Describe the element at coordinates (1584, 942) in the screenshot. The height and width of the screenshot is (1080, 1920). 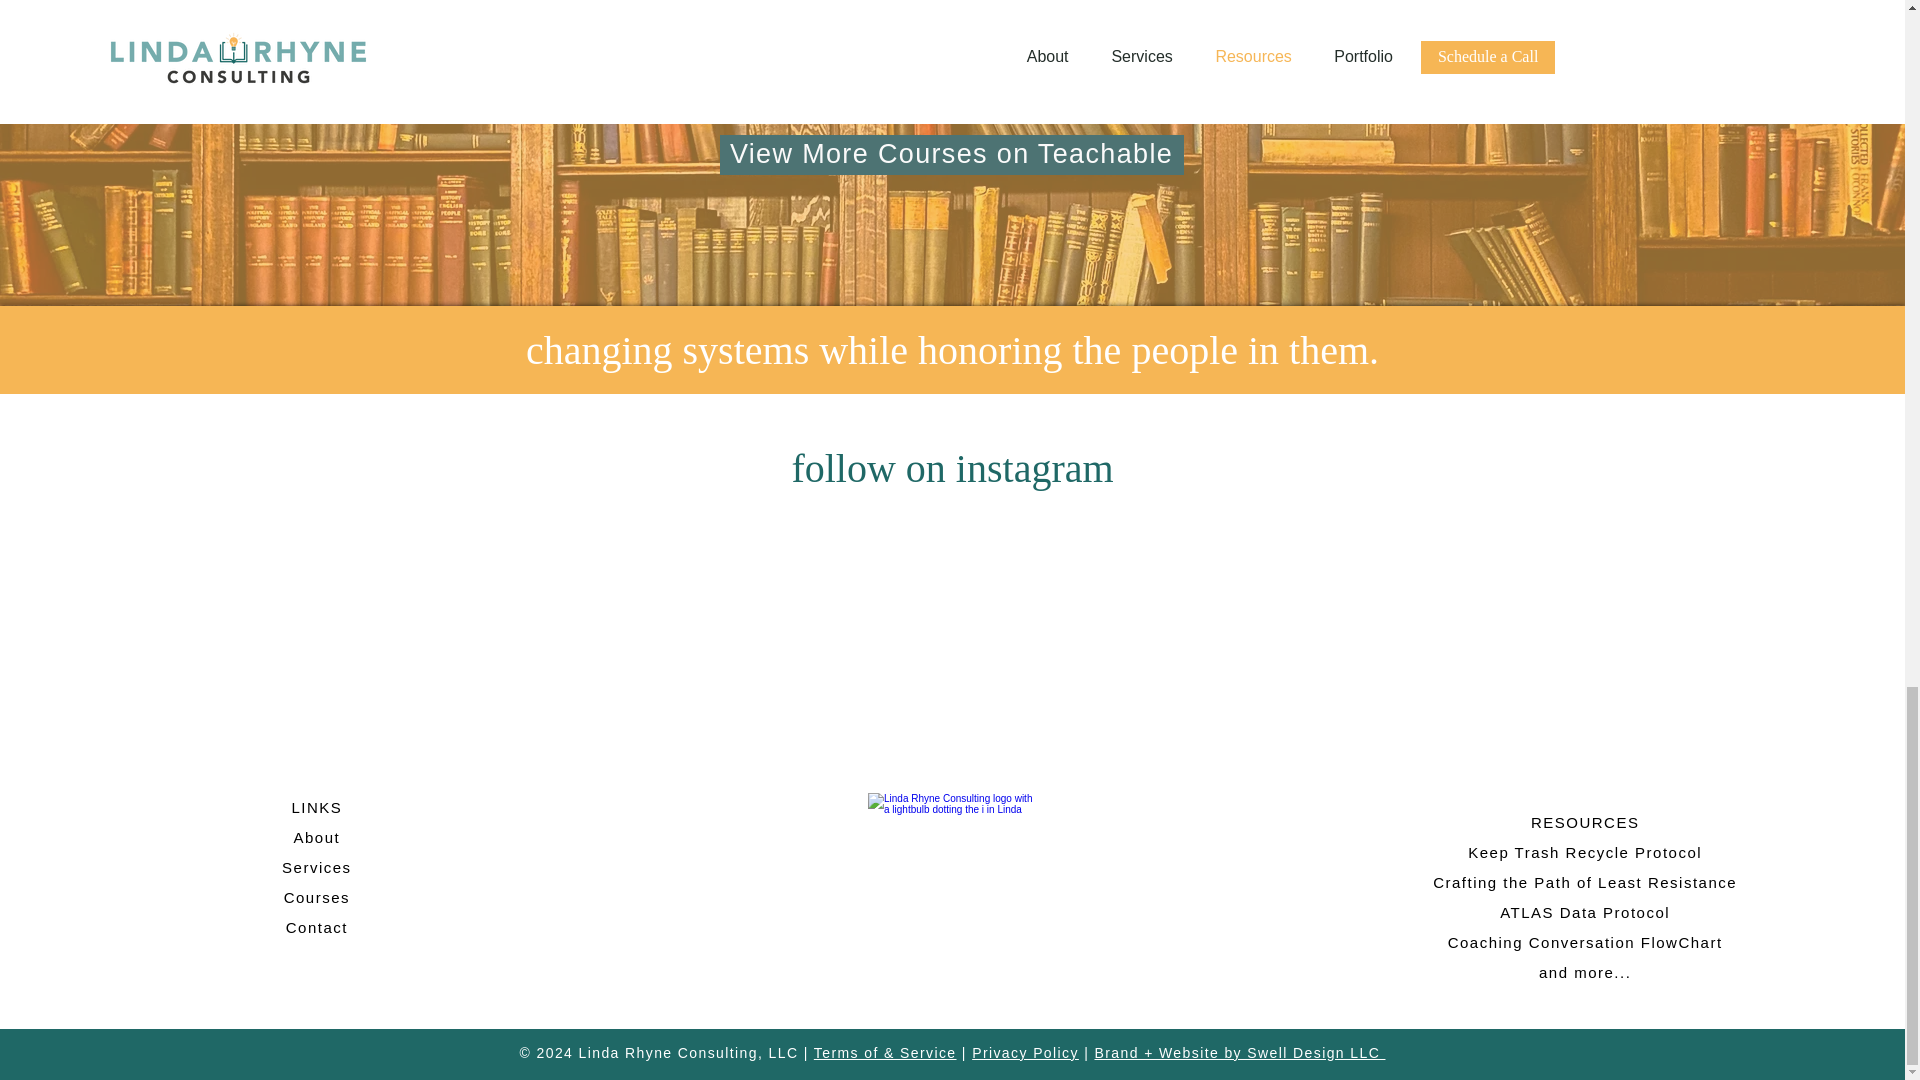
I see `Coaching Conversation FlowChart` at that location.